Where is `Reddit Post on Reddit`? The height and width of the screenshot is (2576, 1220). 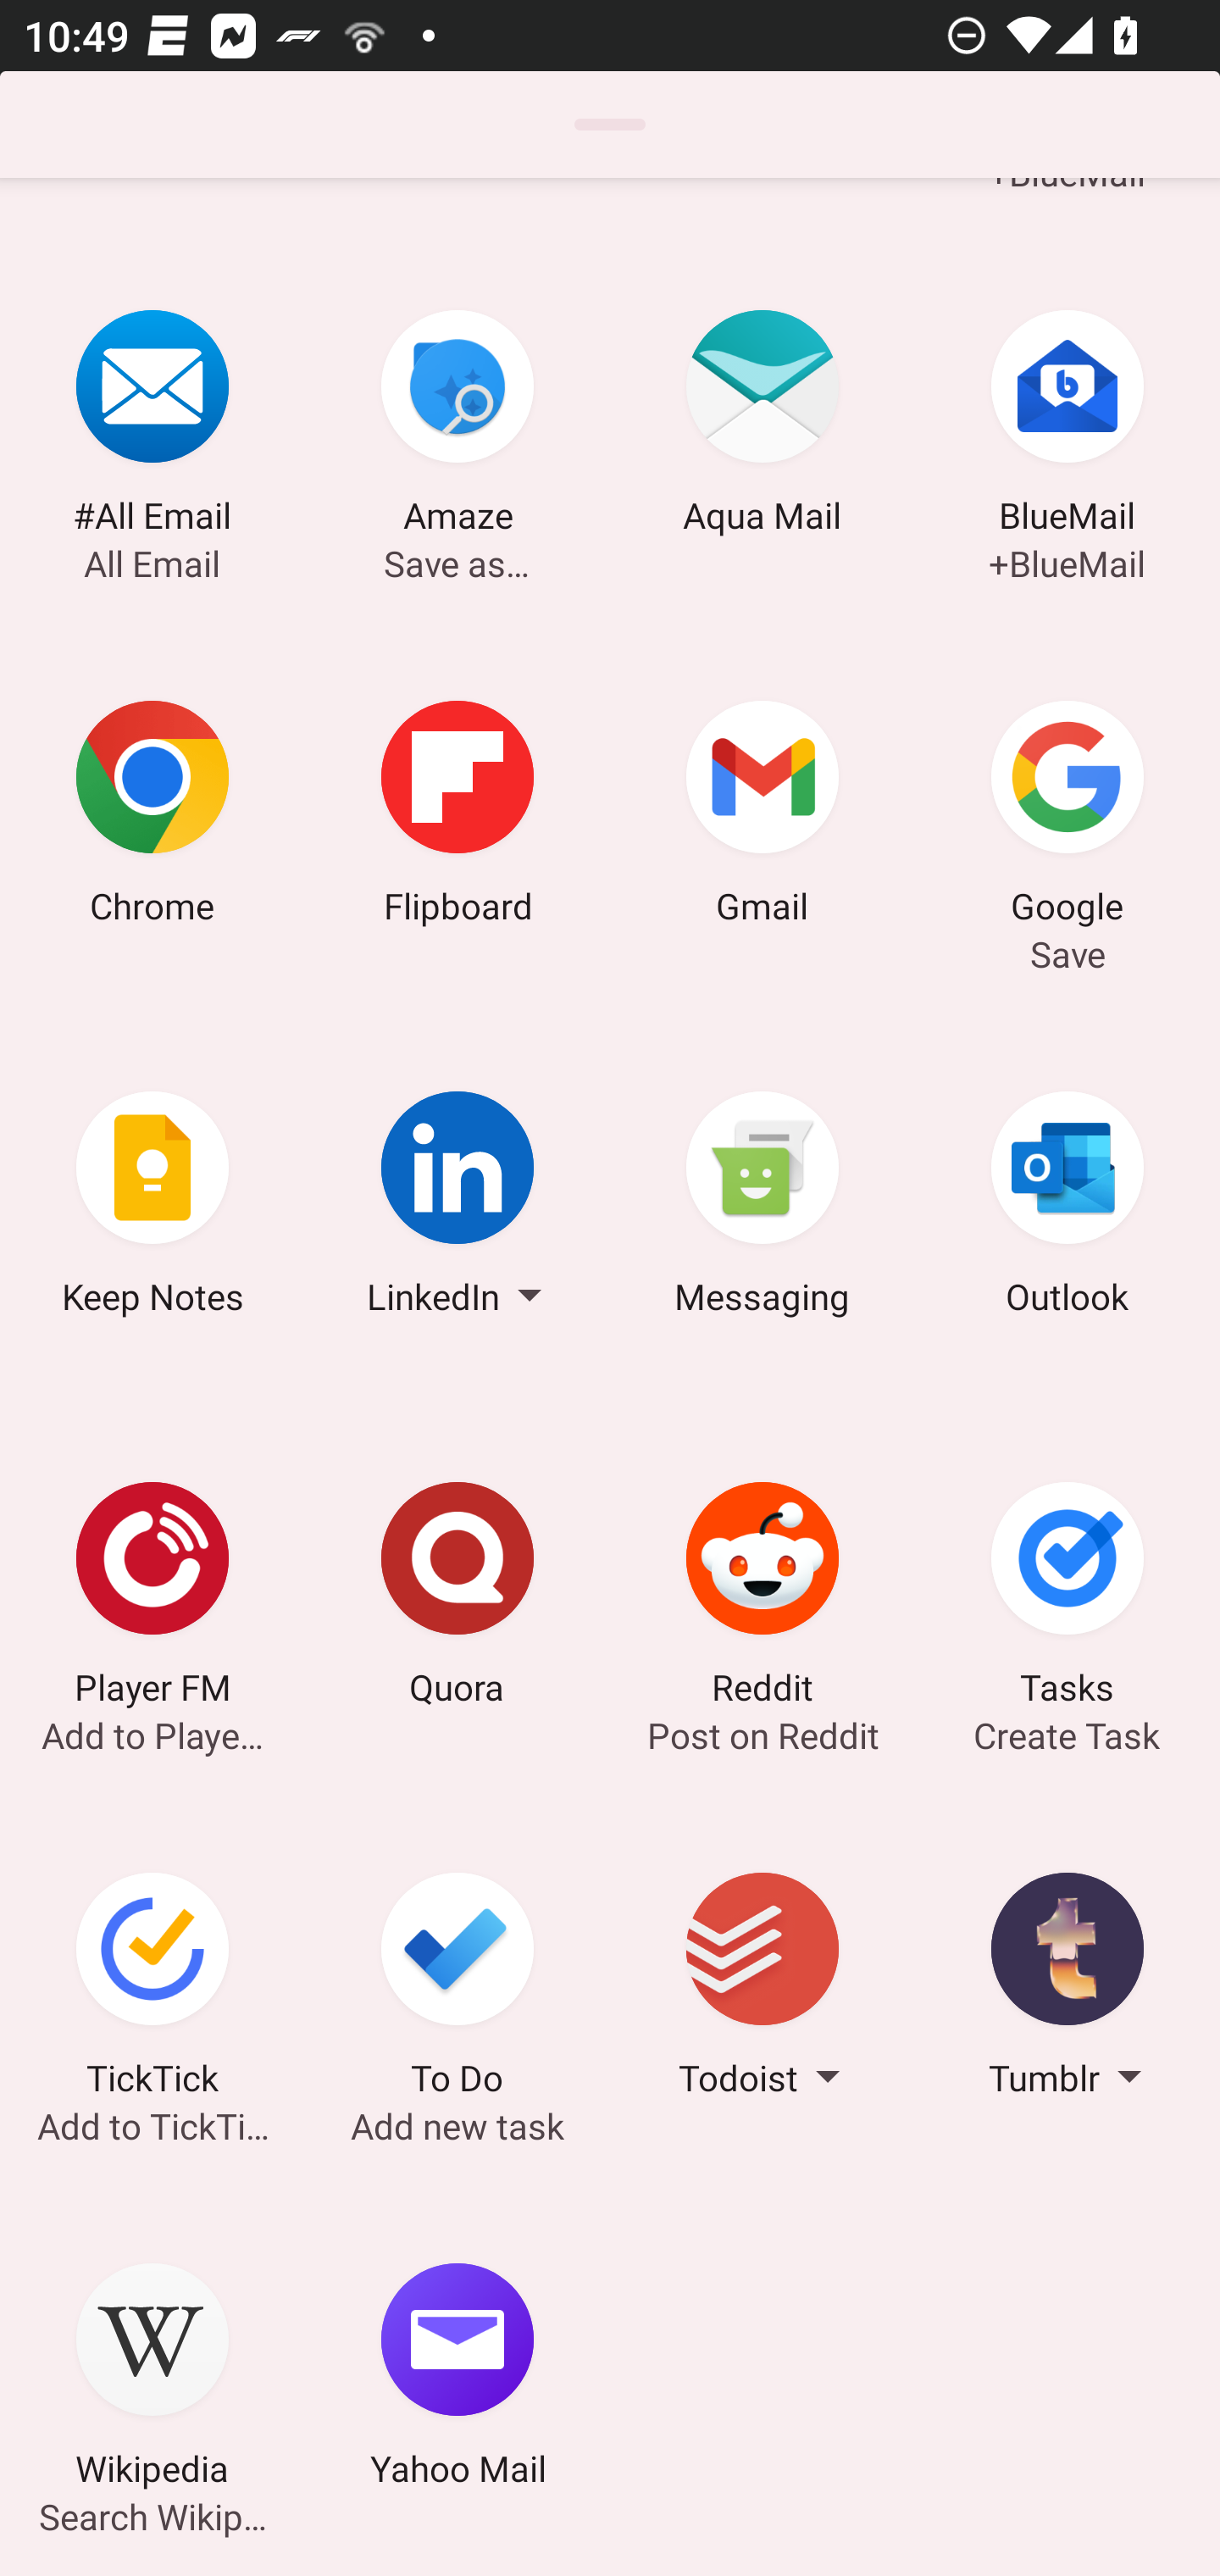 Reddit Post on Reddit is located at coordinates (762, 1599).